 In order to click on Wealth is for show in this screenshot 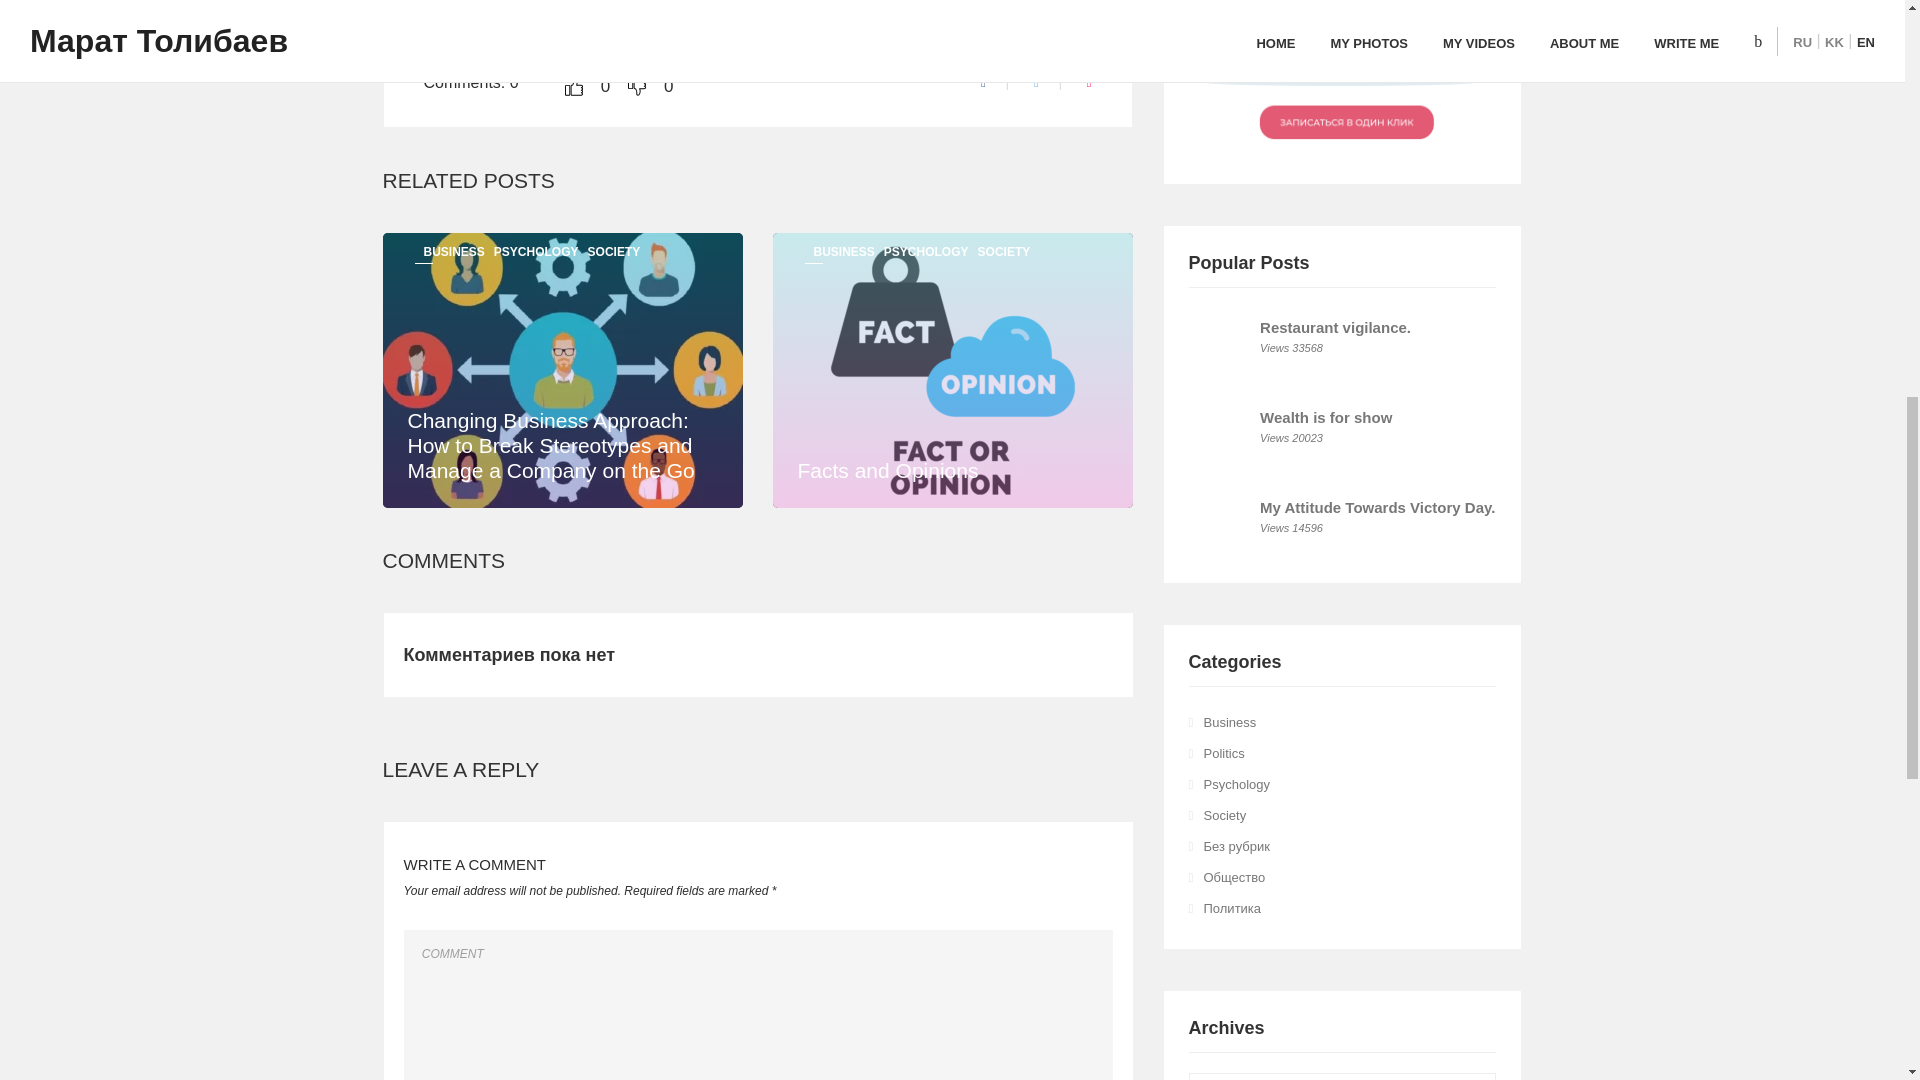, I will do `click(1326, 417)`.